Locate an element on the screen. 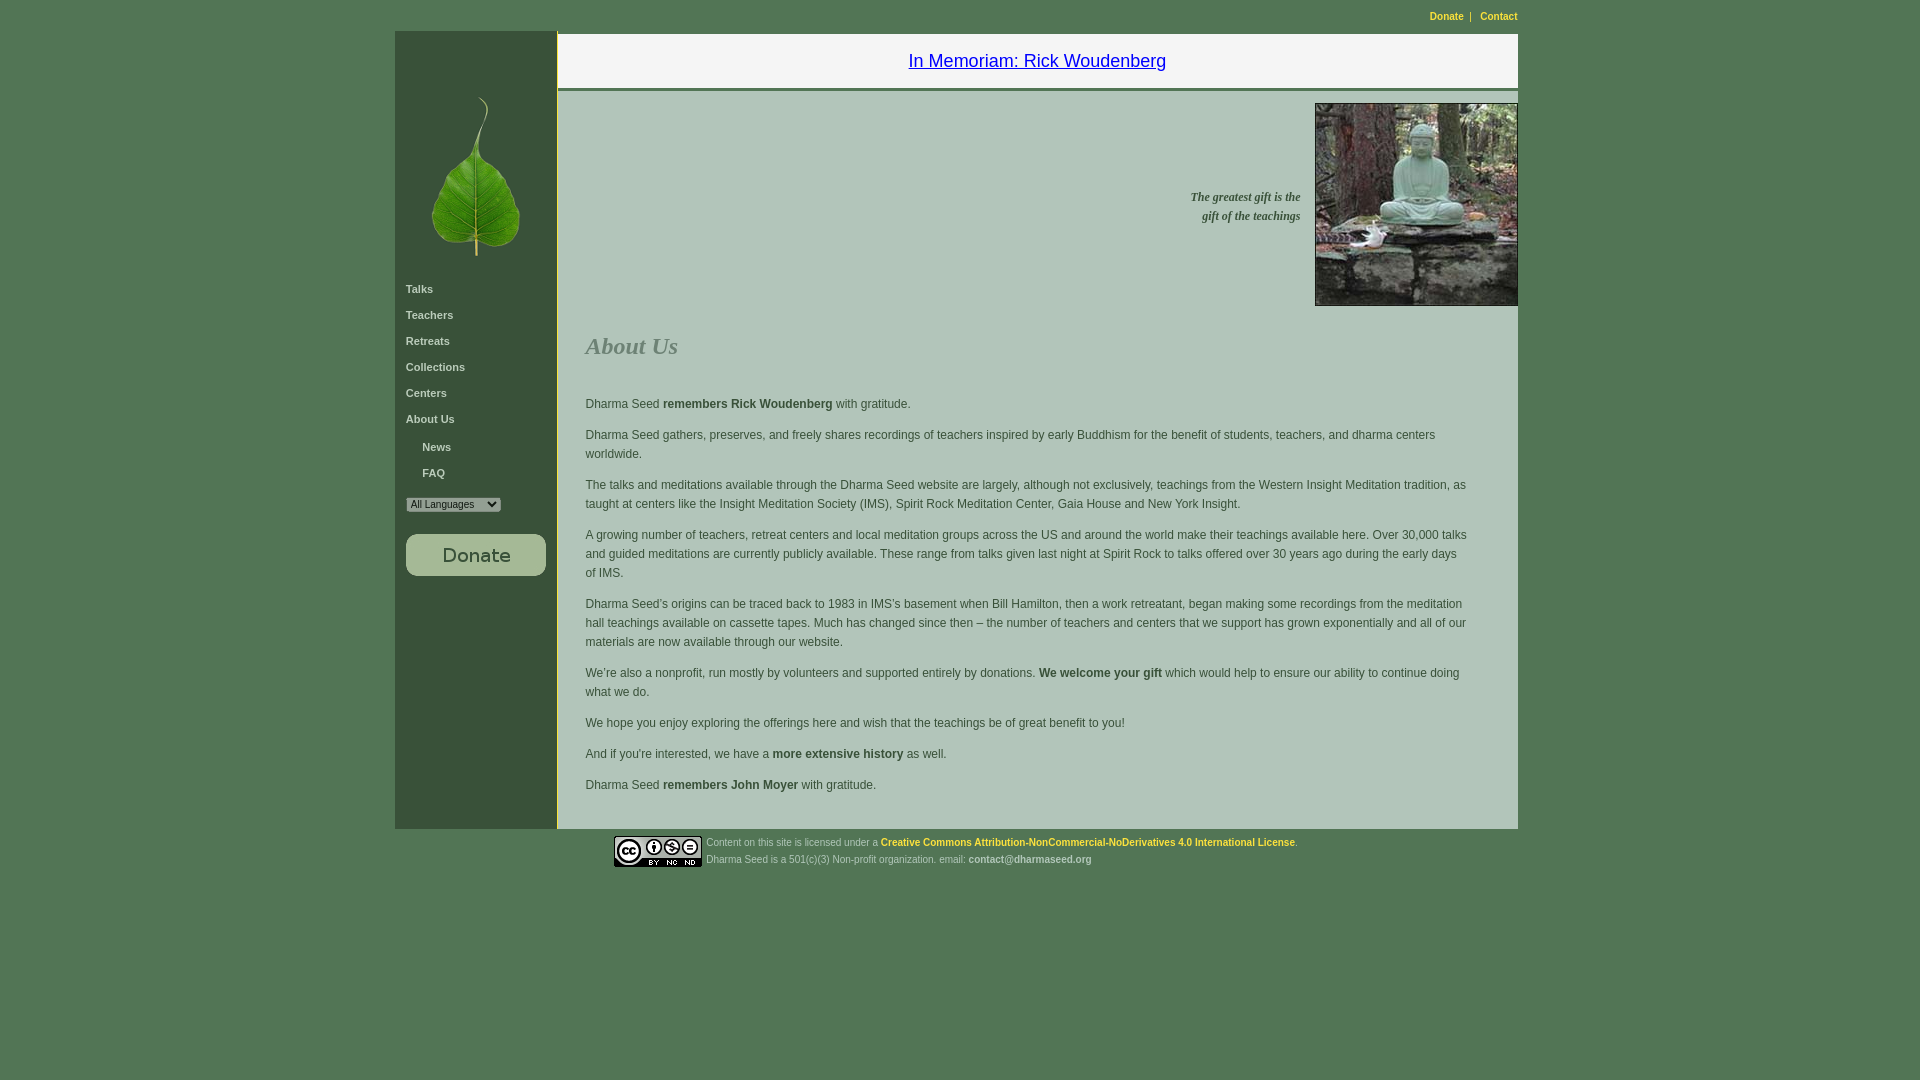 This screenshot has height=1080, width=1920. Collections is located at coordinates (434, 366).